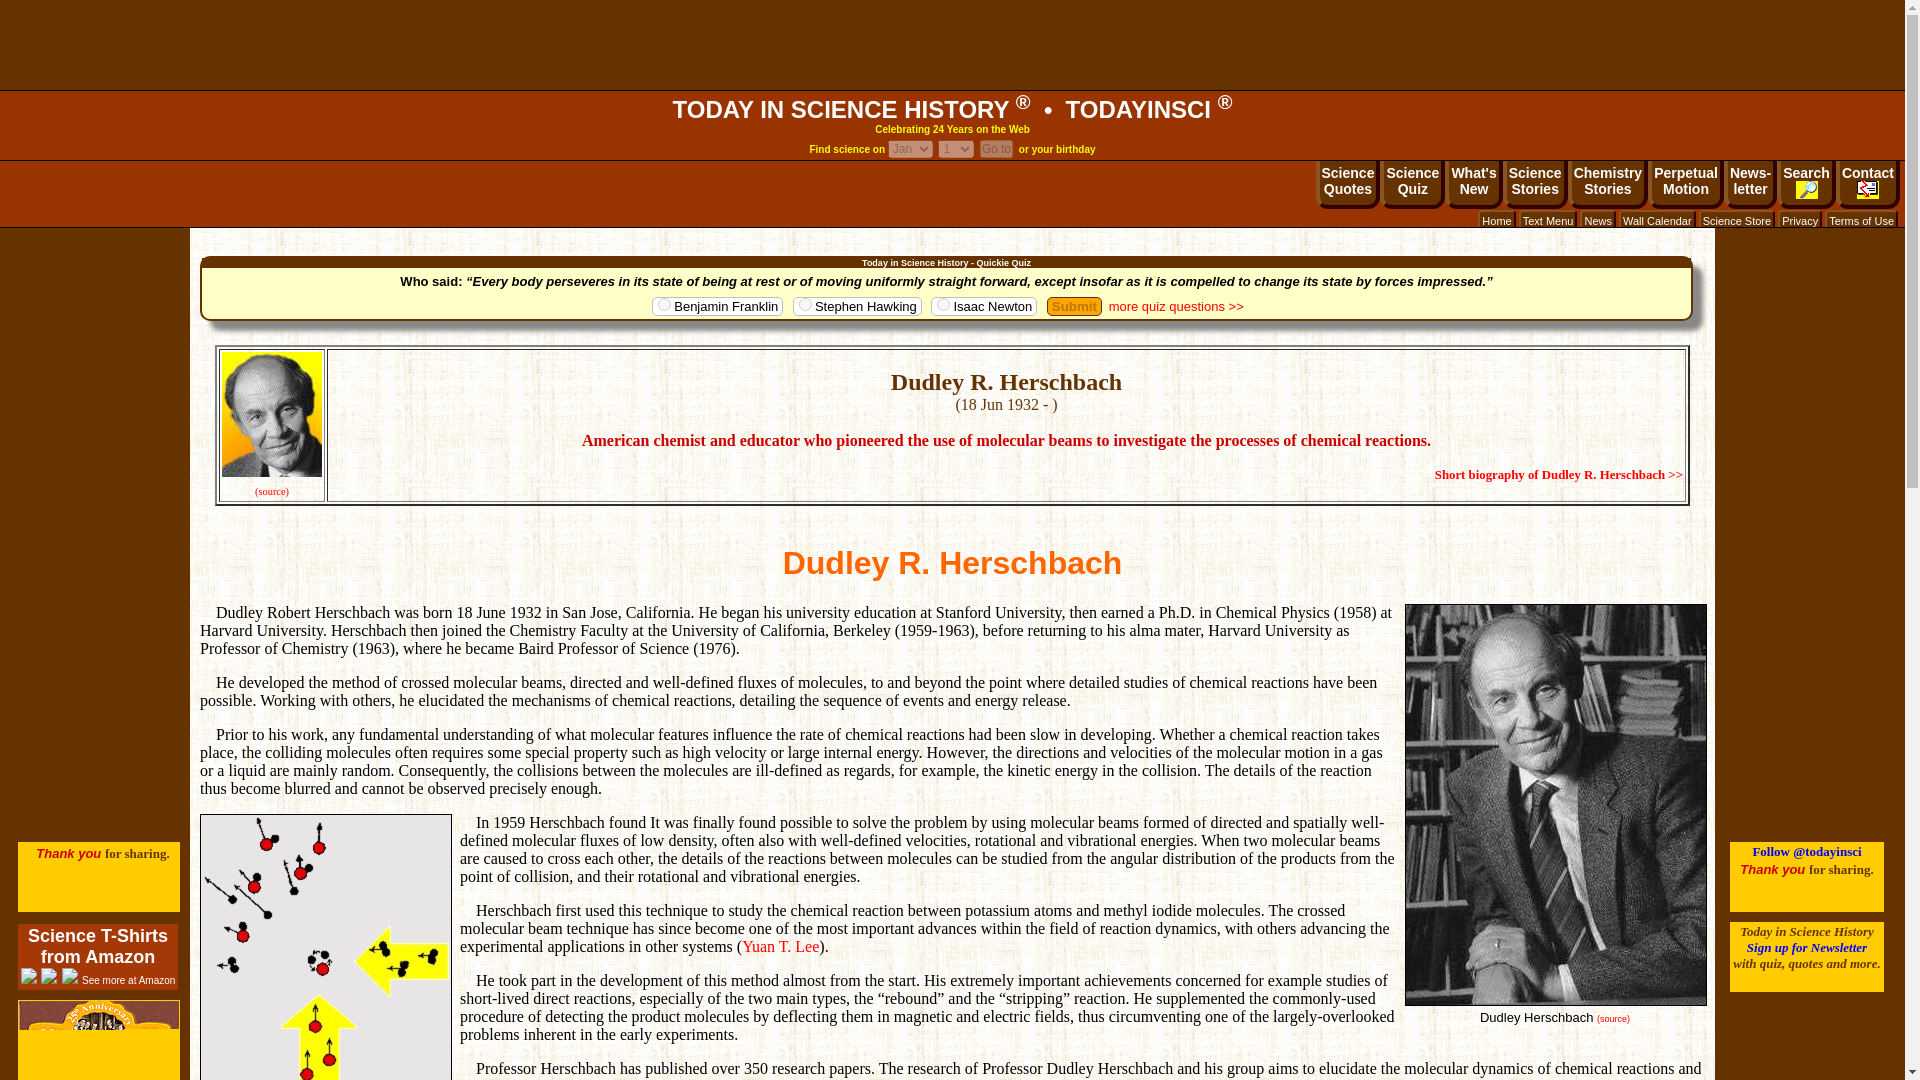 The image size is (1920, 1080). Describe the element at coordinates (1548, 220) in the screenshot. I see `Yuan T. Lee` at that location.